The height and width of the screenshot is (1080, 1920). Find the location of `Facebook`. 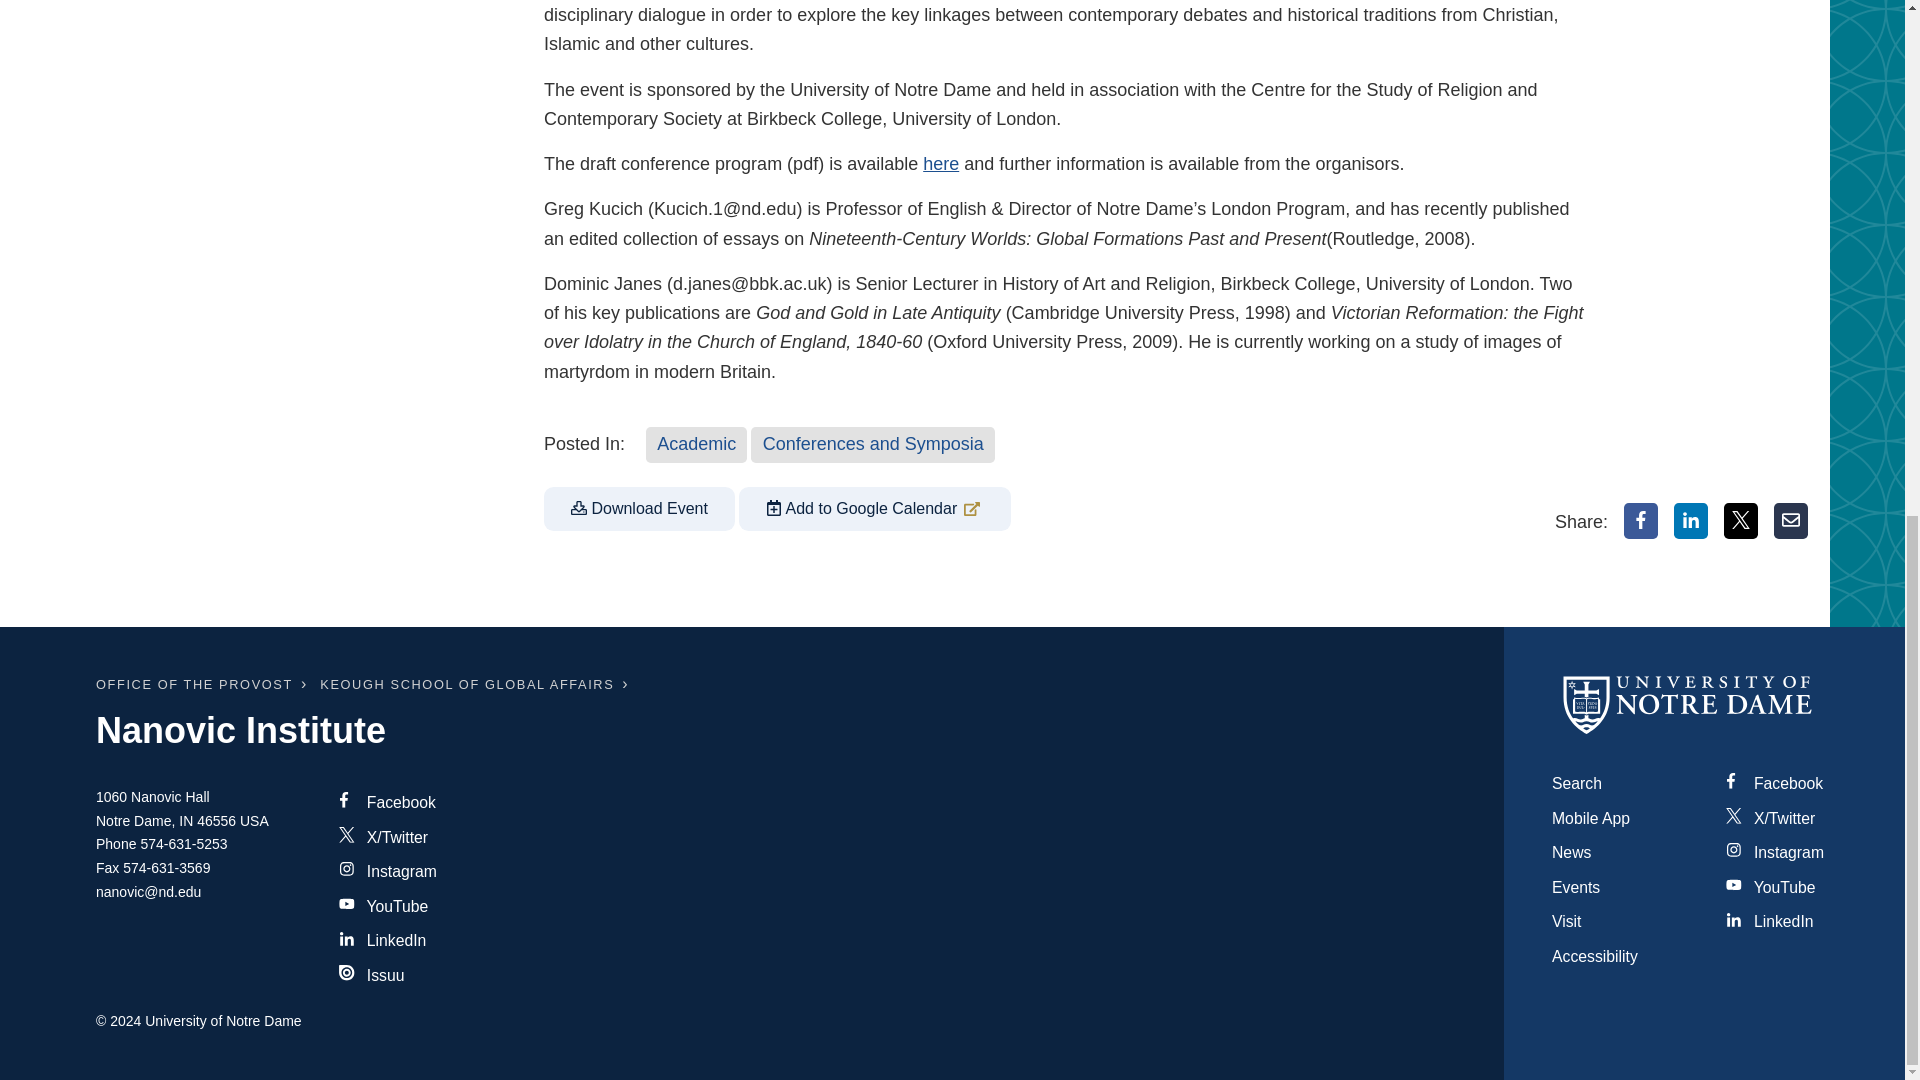

Facebook is located at coordinates (1641, 520).